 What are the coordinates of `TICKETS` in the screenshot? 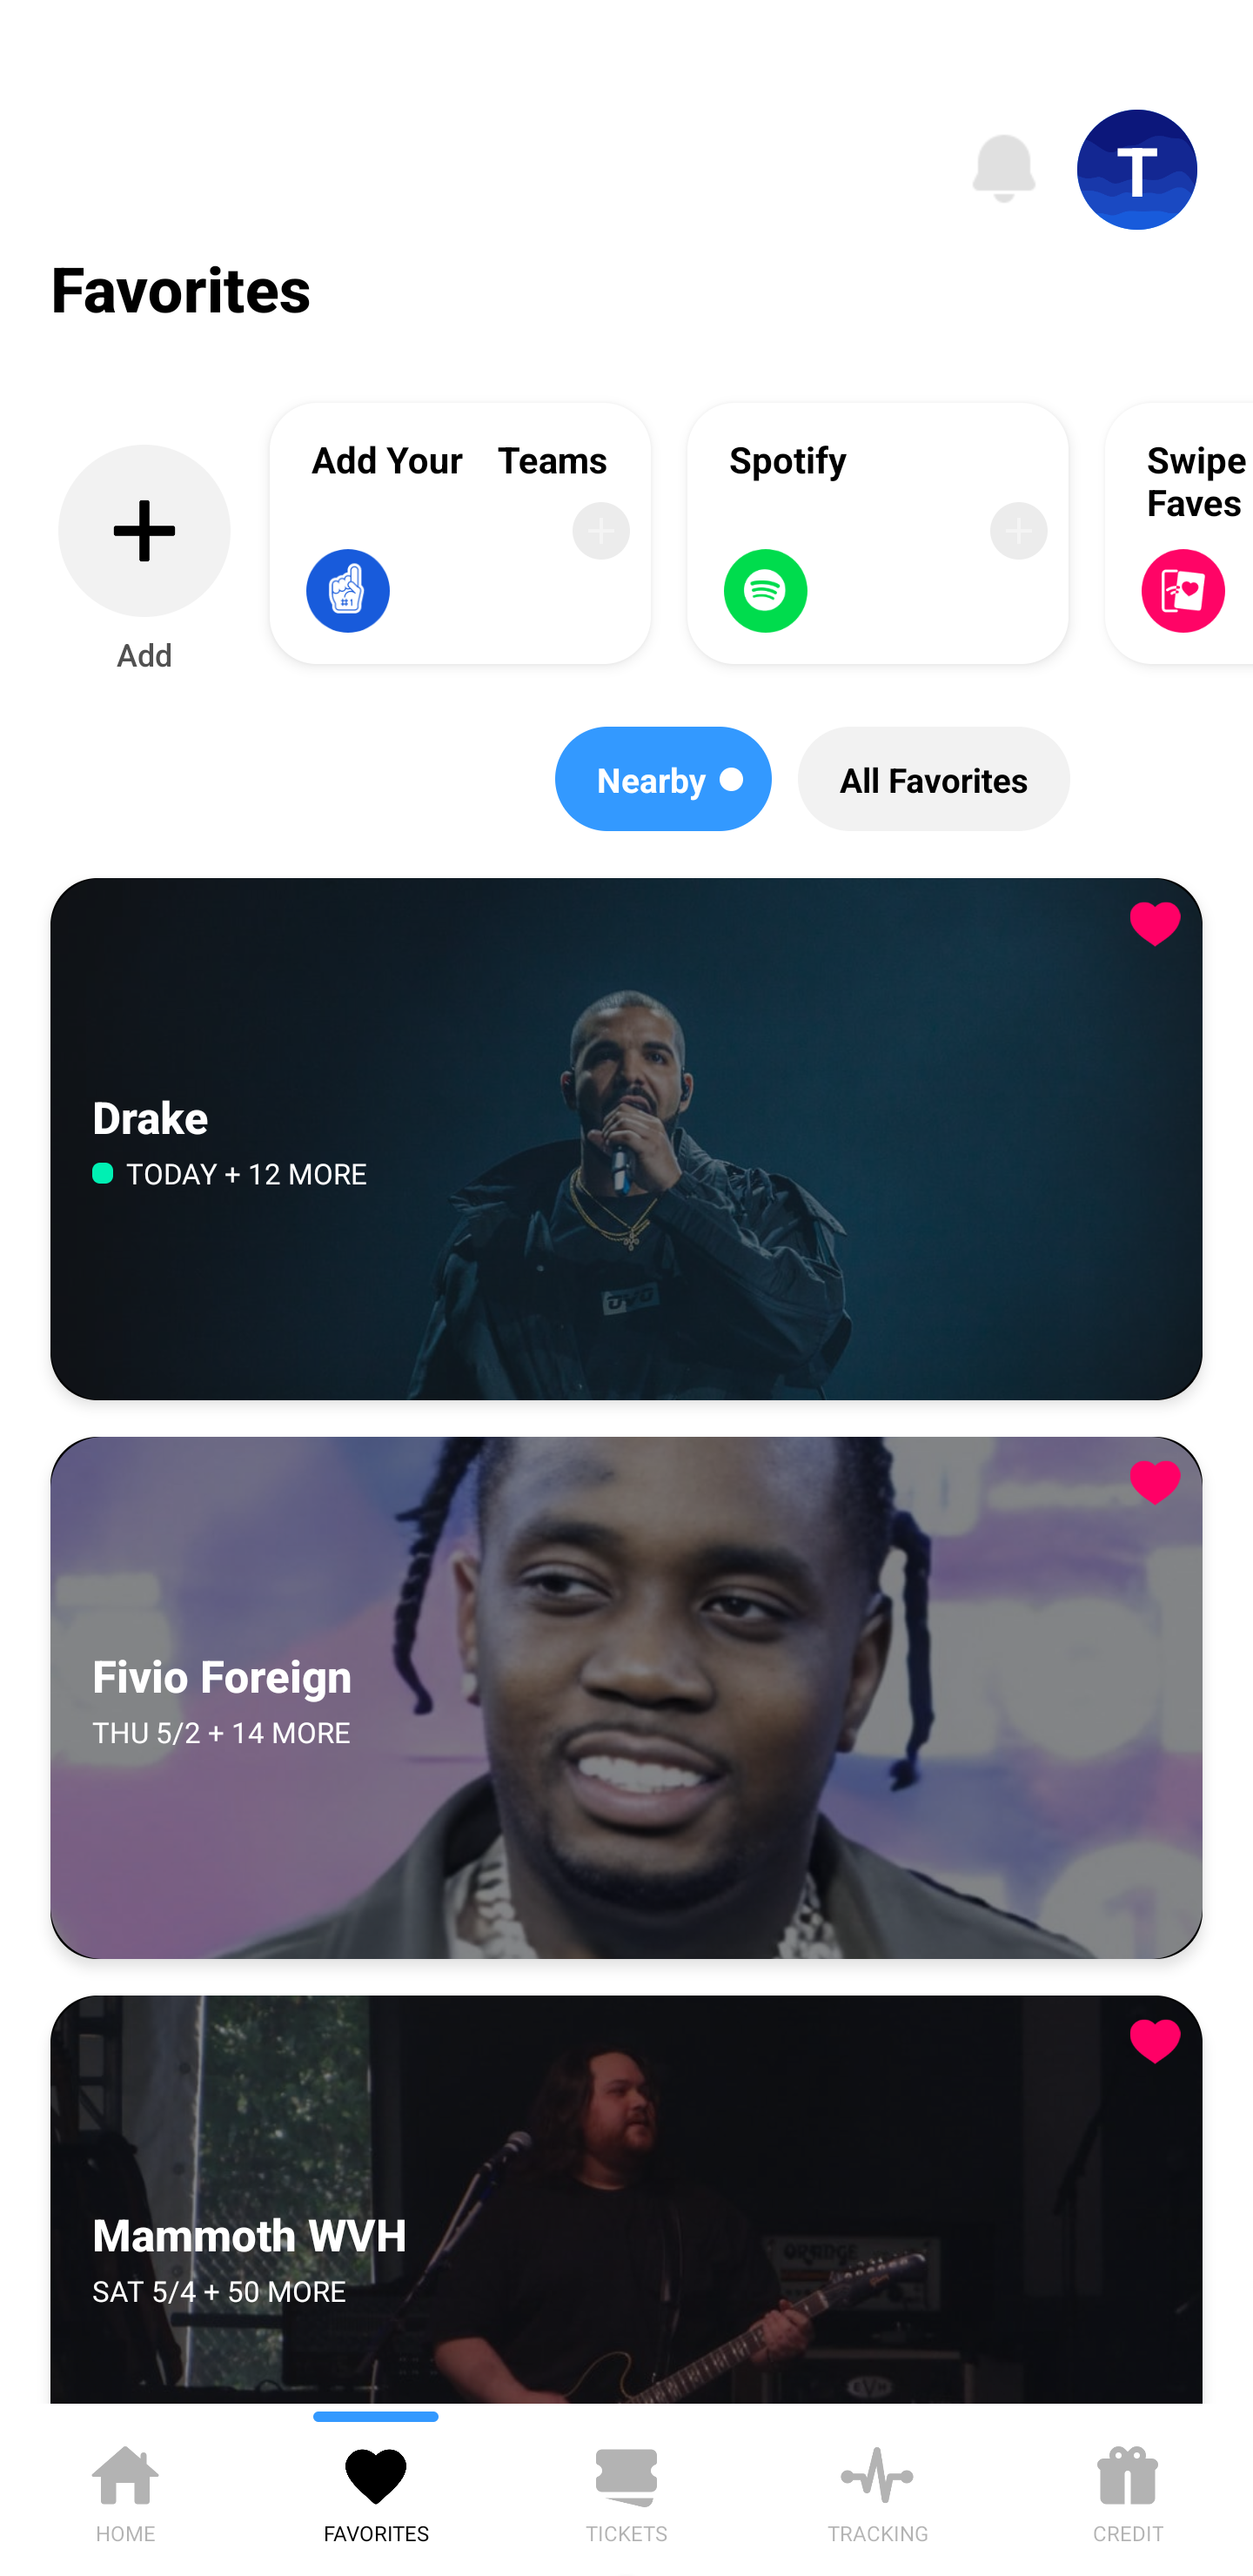 It's located at (626, 2489).